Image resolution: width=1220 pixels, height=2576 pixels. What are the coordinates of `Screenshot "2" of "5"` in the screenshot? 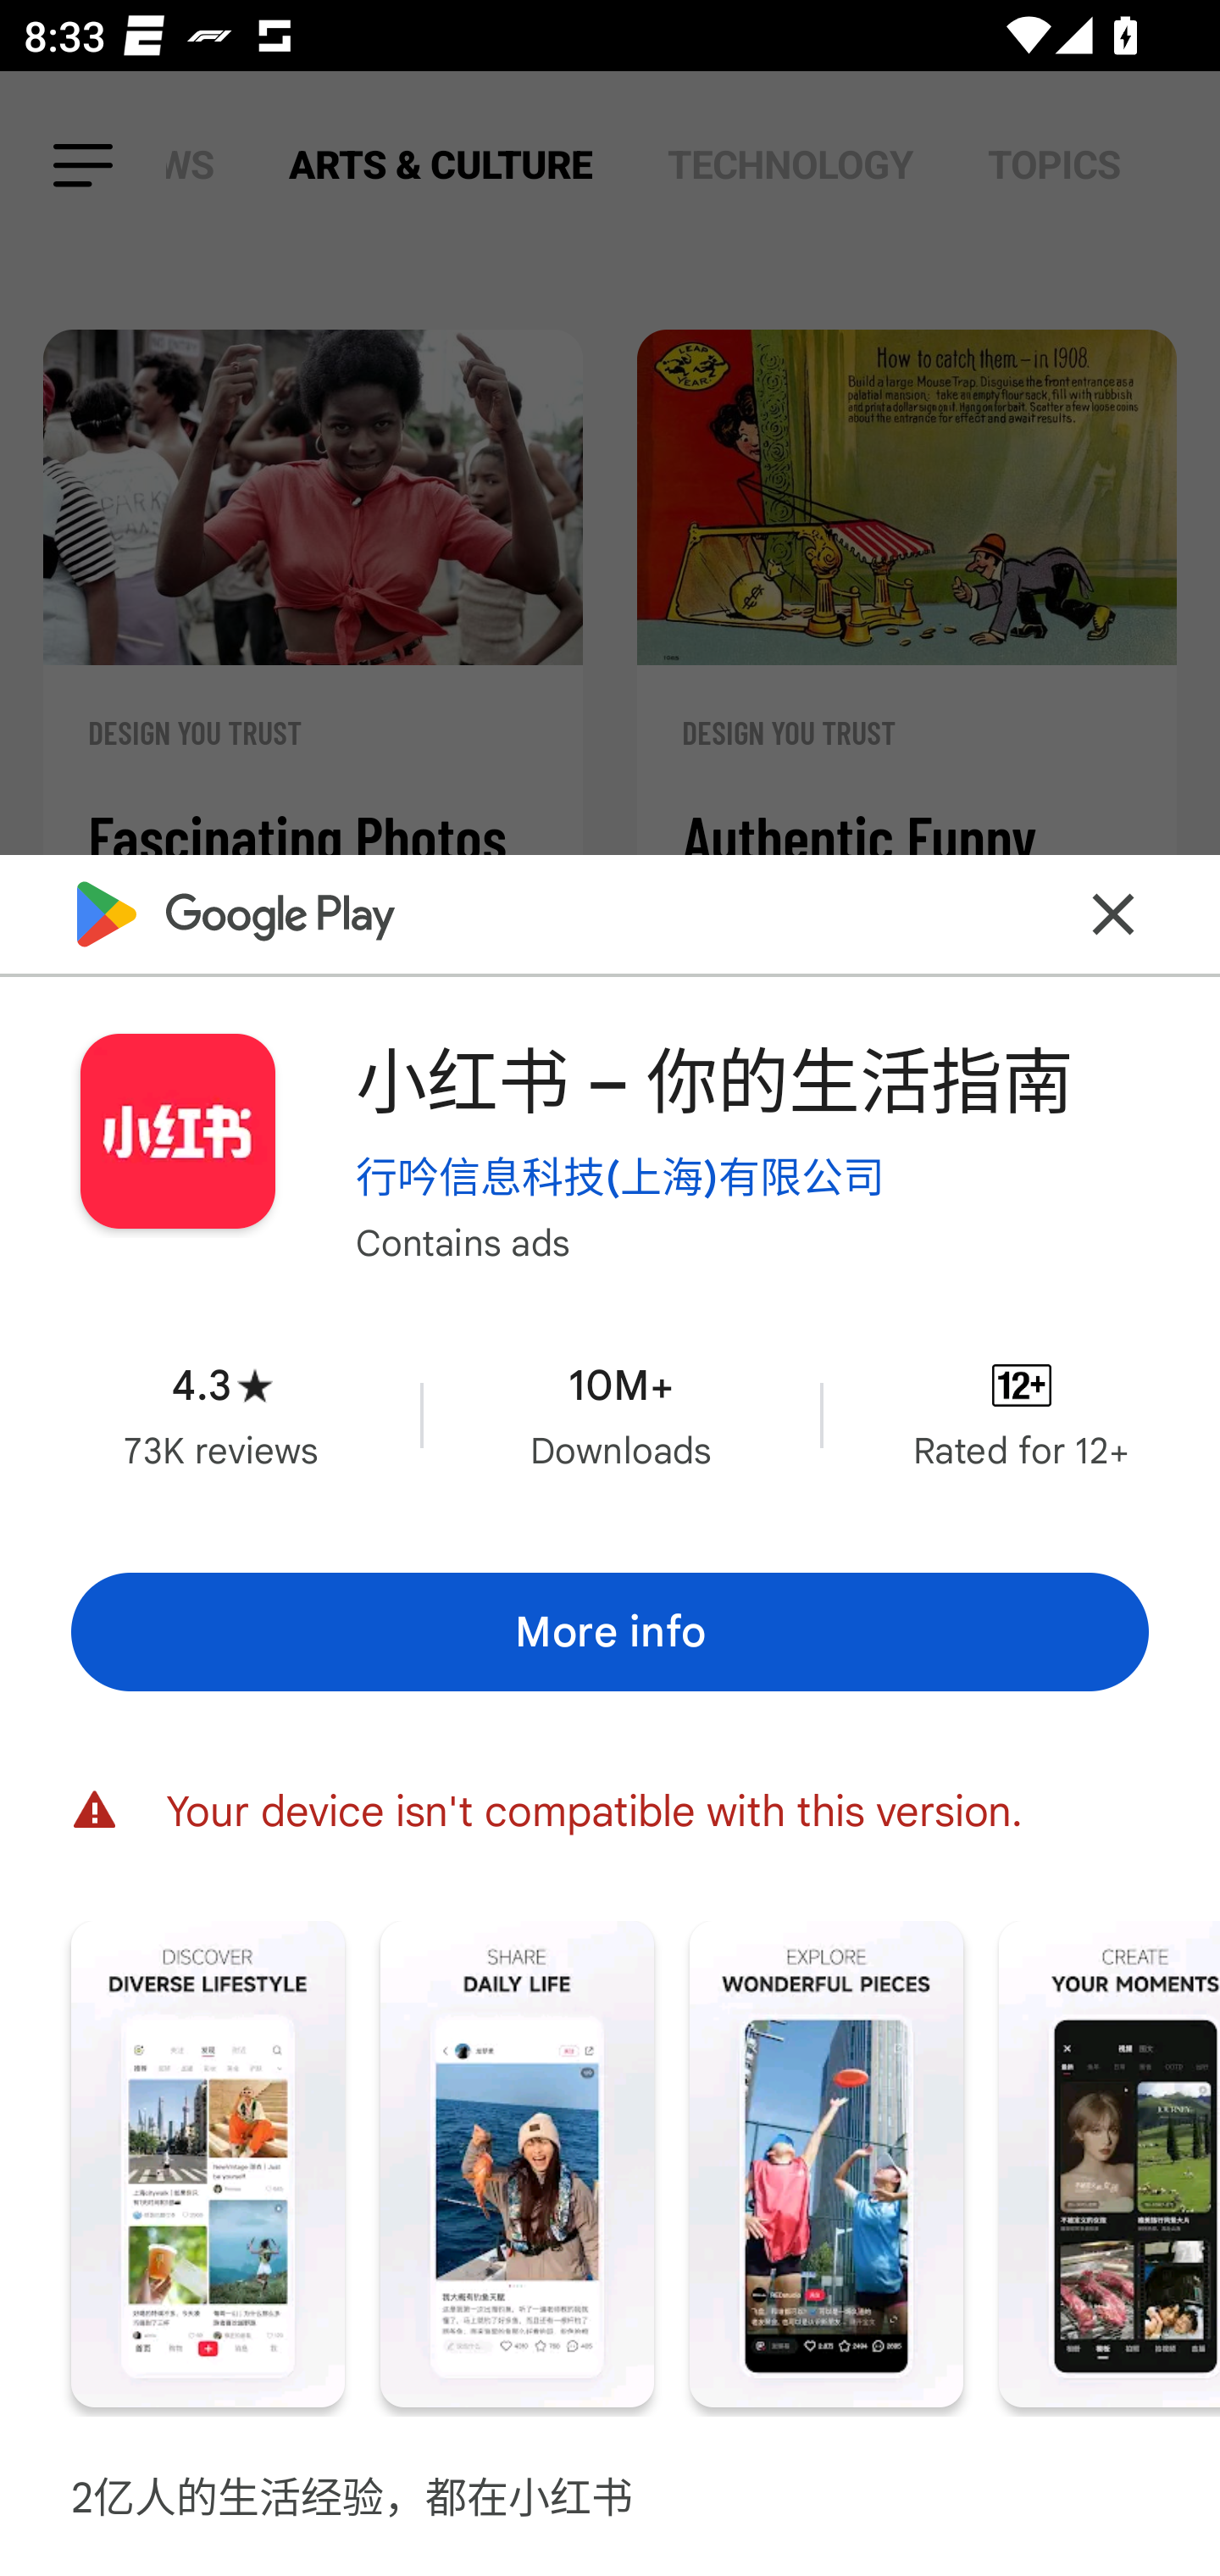 It's located at (517, 2164).